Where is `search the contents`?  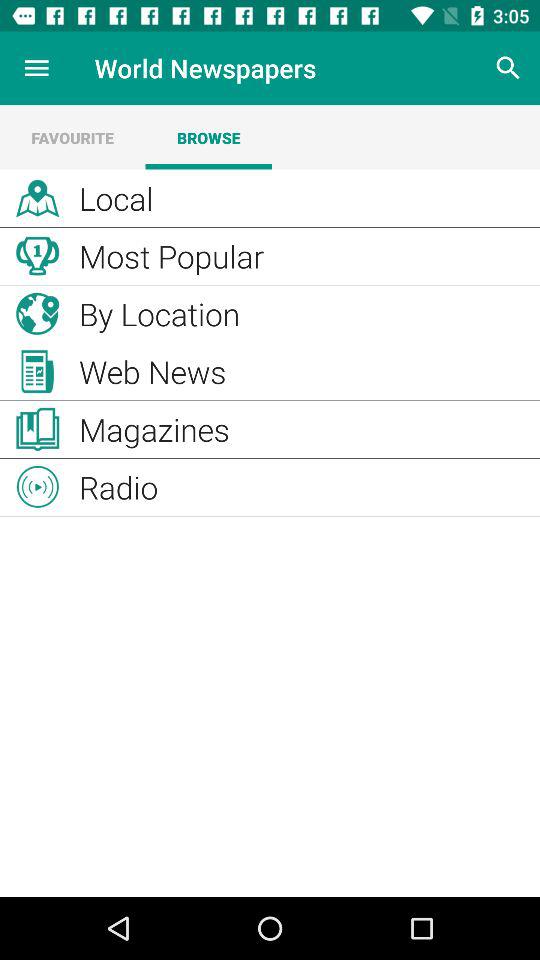 search the contents is located at coordinates (508, 68).